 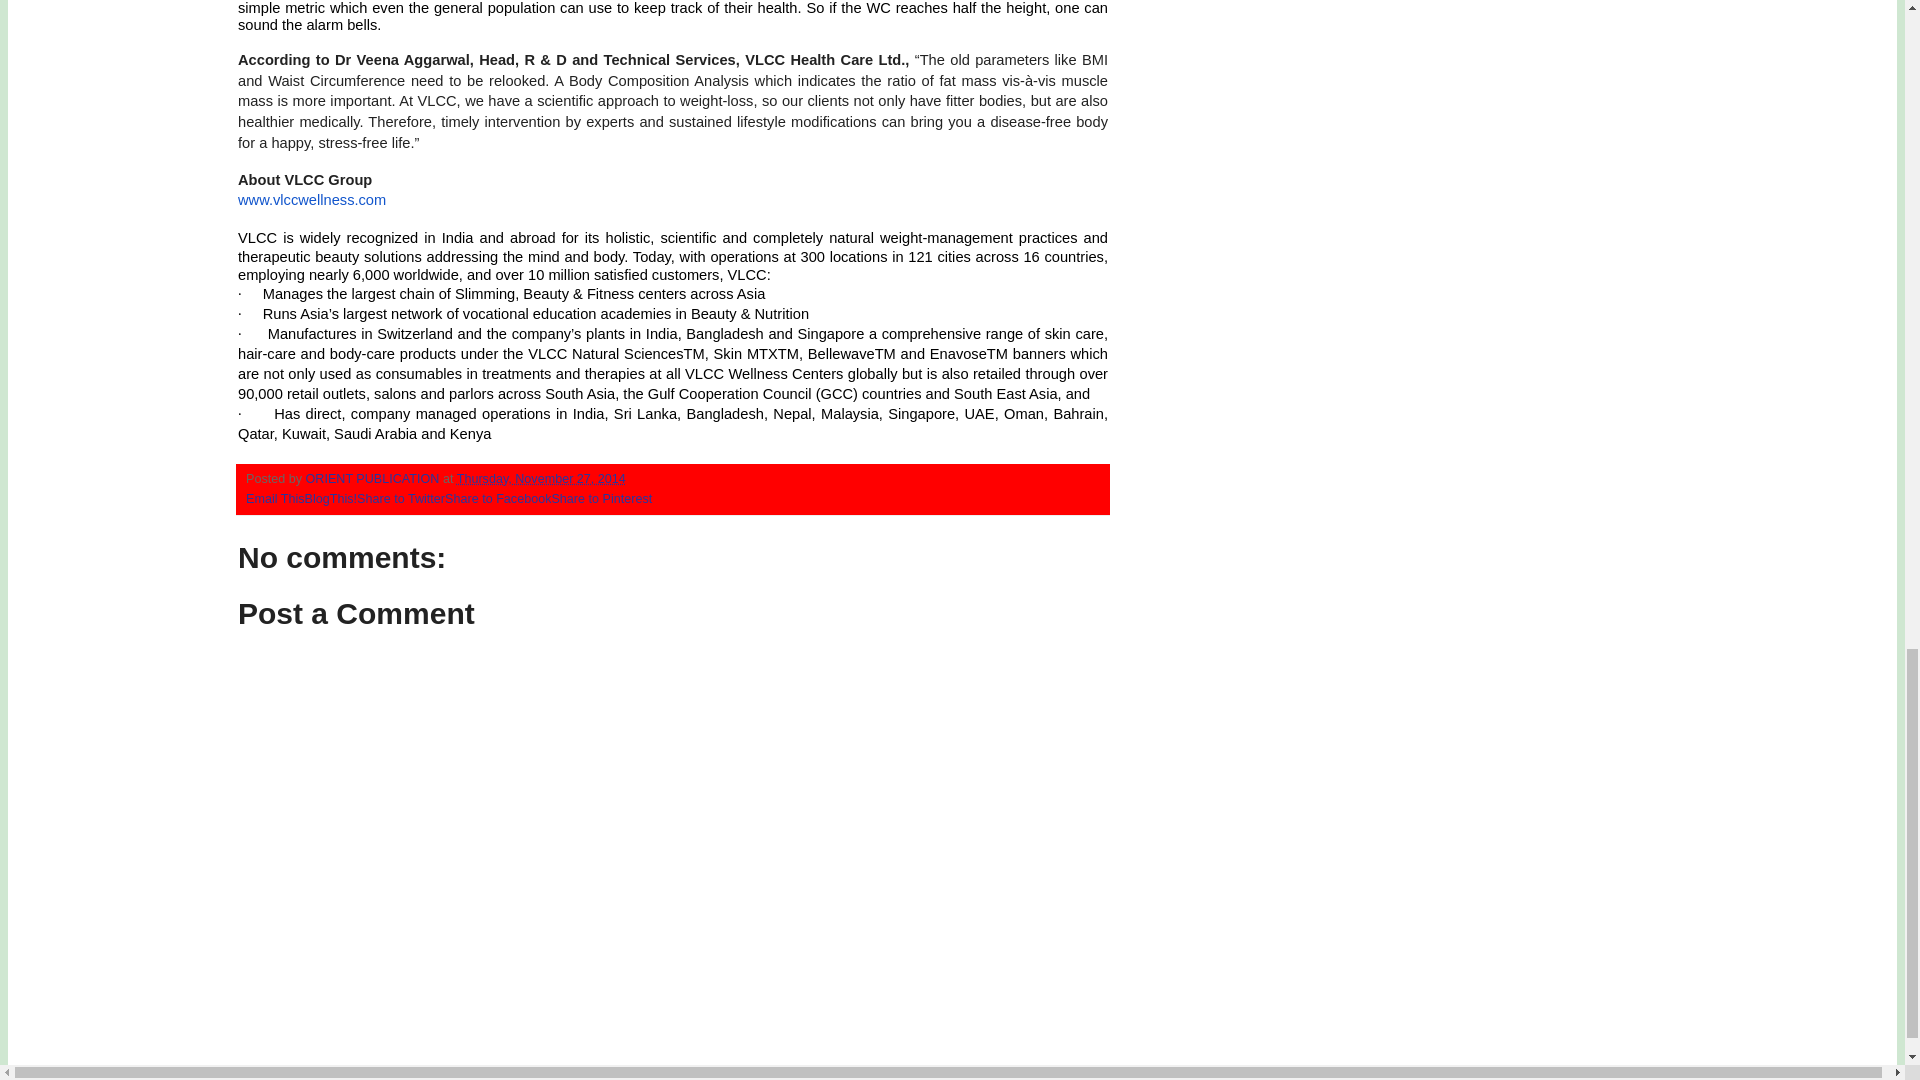 What do you see at coordinates (374, 478) in the screenshot?
I see `ORIENT PUBLICATION` at bounding box center [374, 478].